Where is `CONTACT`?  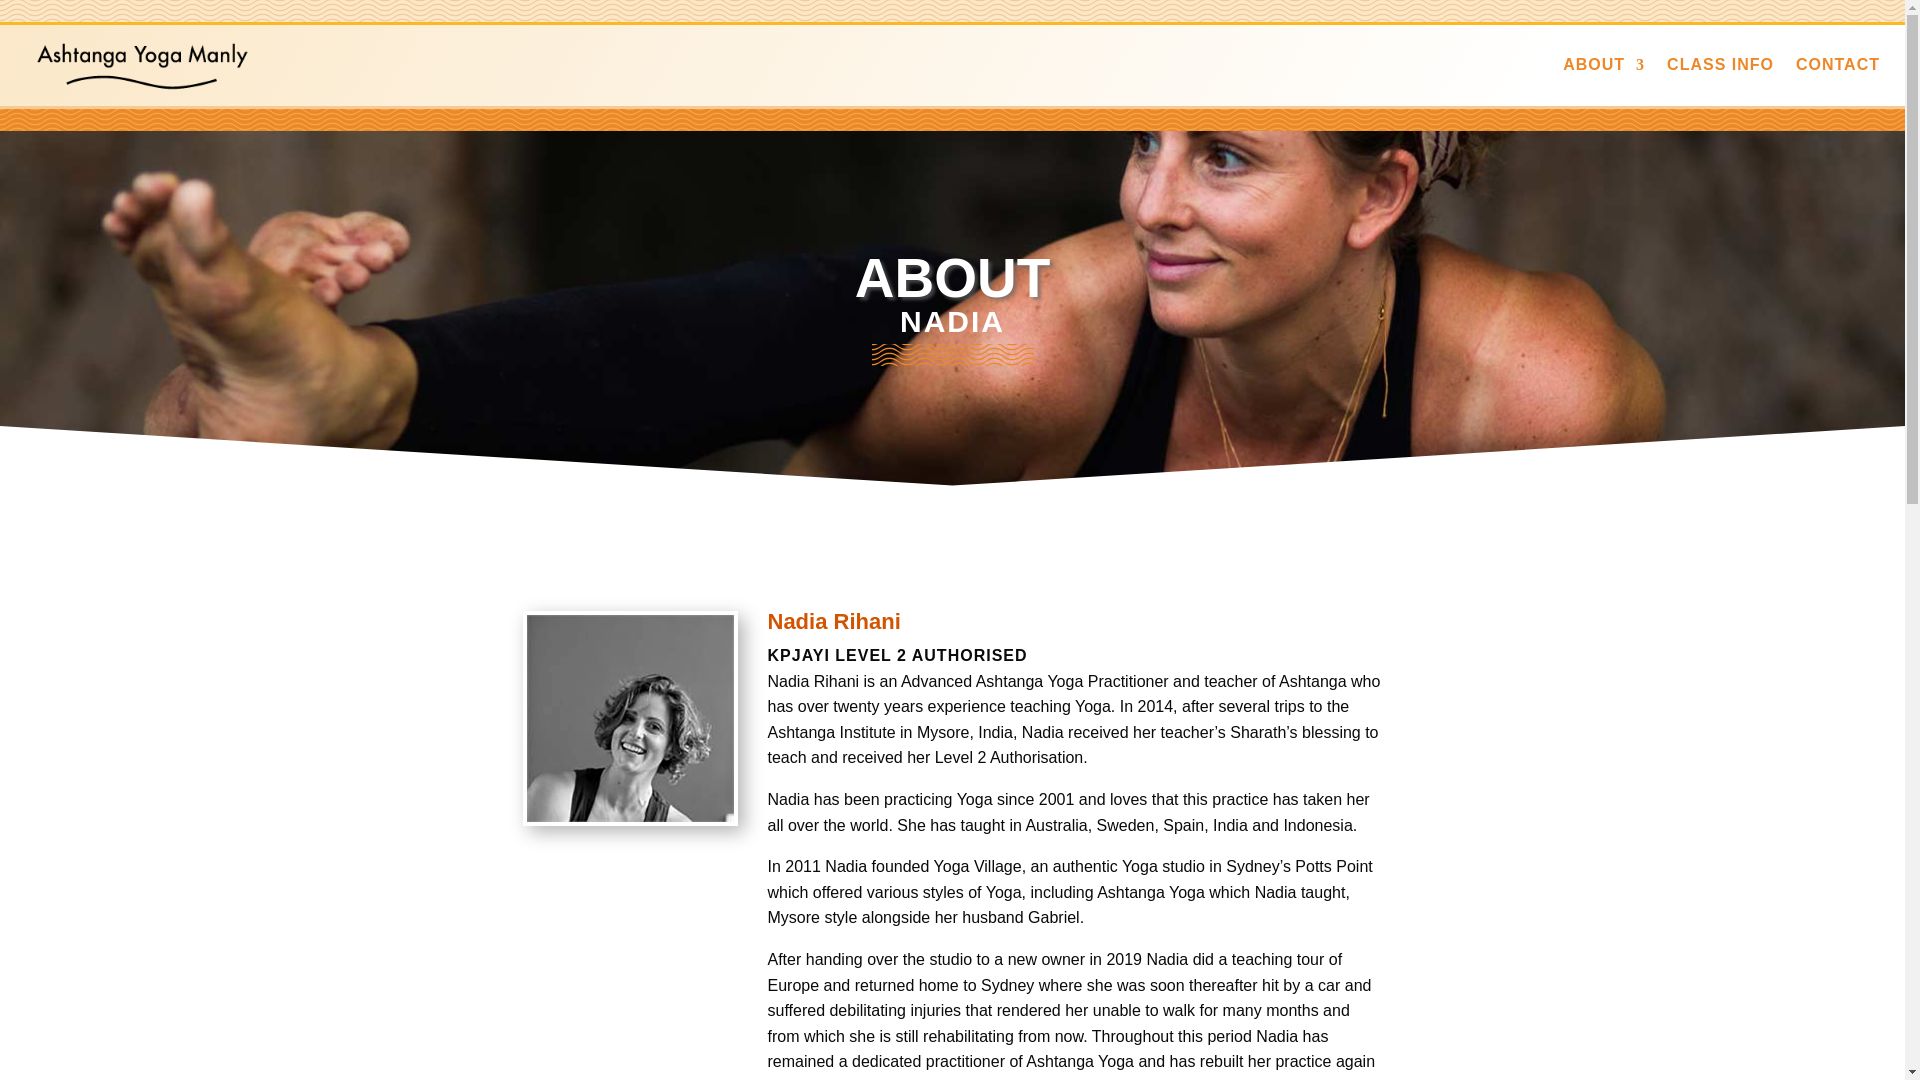 CONTACT is located at coordinates (1837, 64).